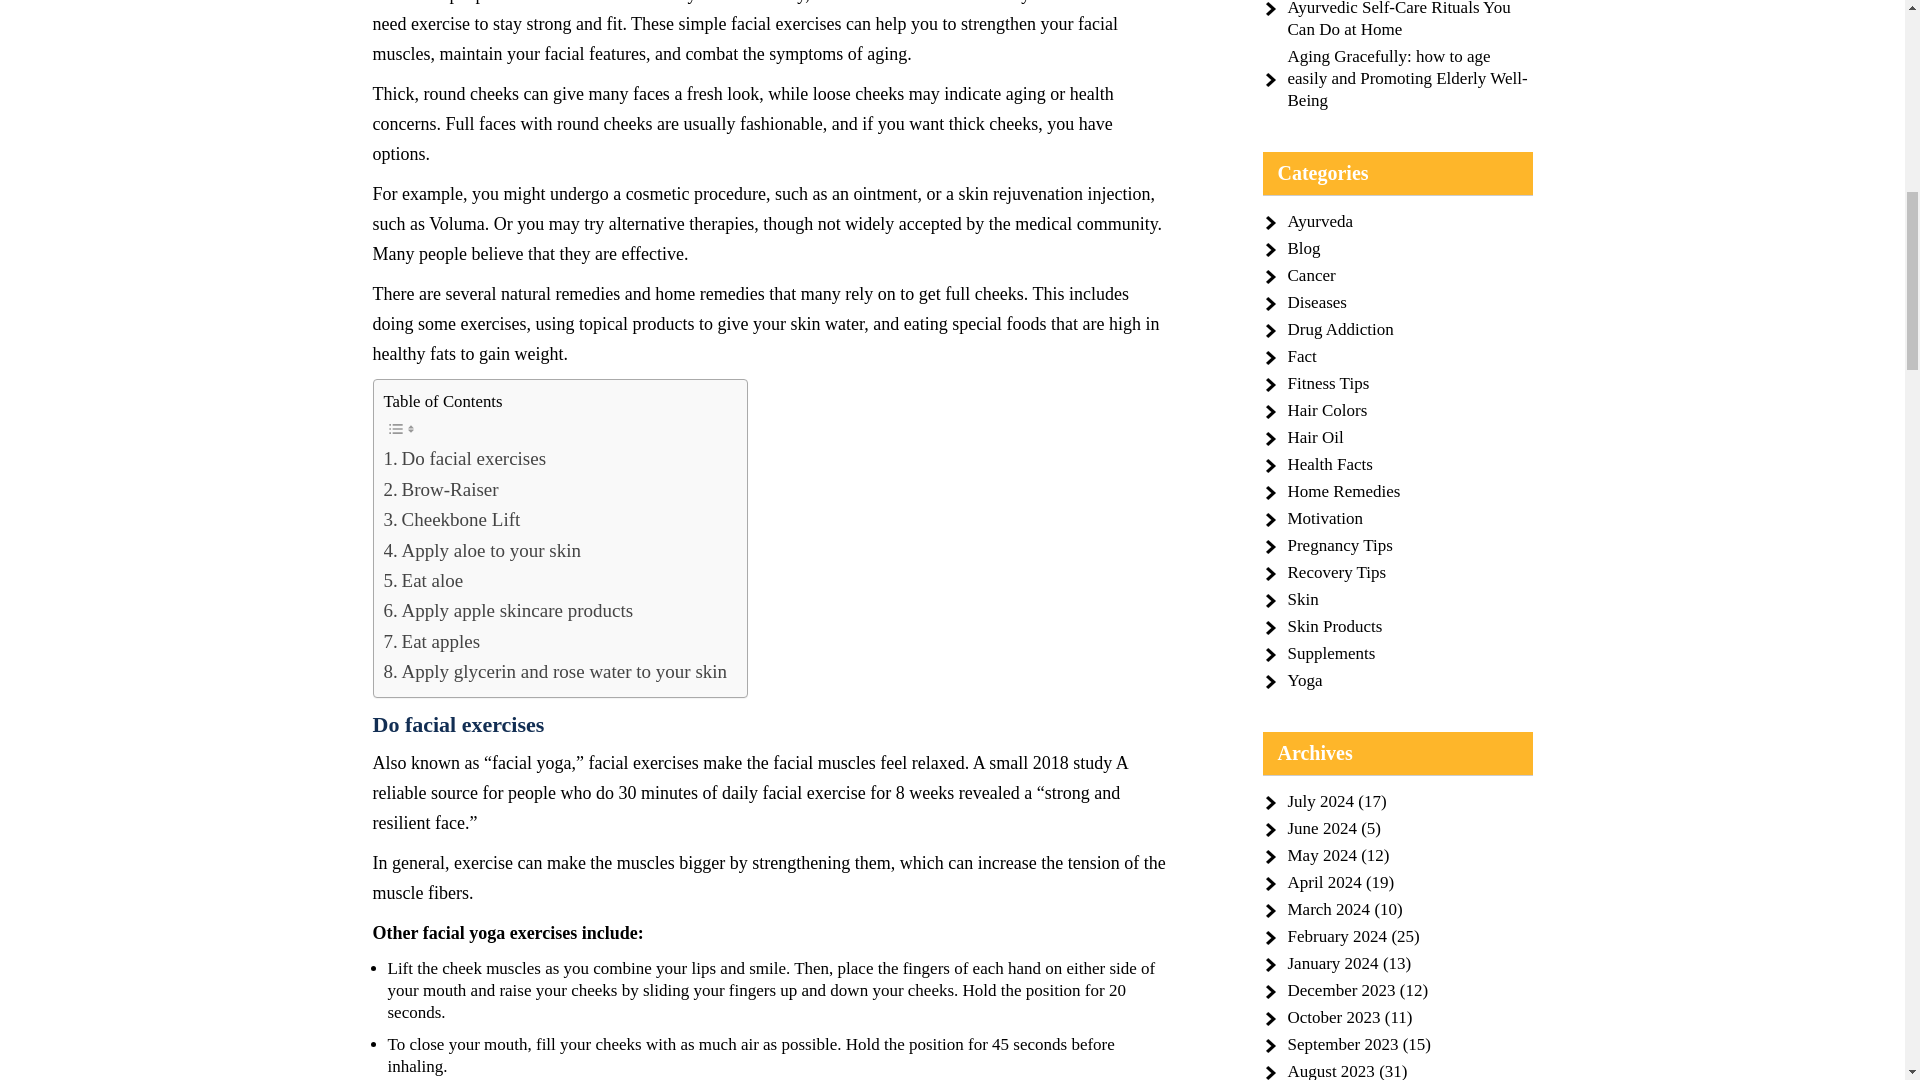 Image resolution: width=1920 pixels, height=1080 pixels. Describe the element at coordinates (508, 611) in the screenshot. I see `Apply apple skincare products` at that location.